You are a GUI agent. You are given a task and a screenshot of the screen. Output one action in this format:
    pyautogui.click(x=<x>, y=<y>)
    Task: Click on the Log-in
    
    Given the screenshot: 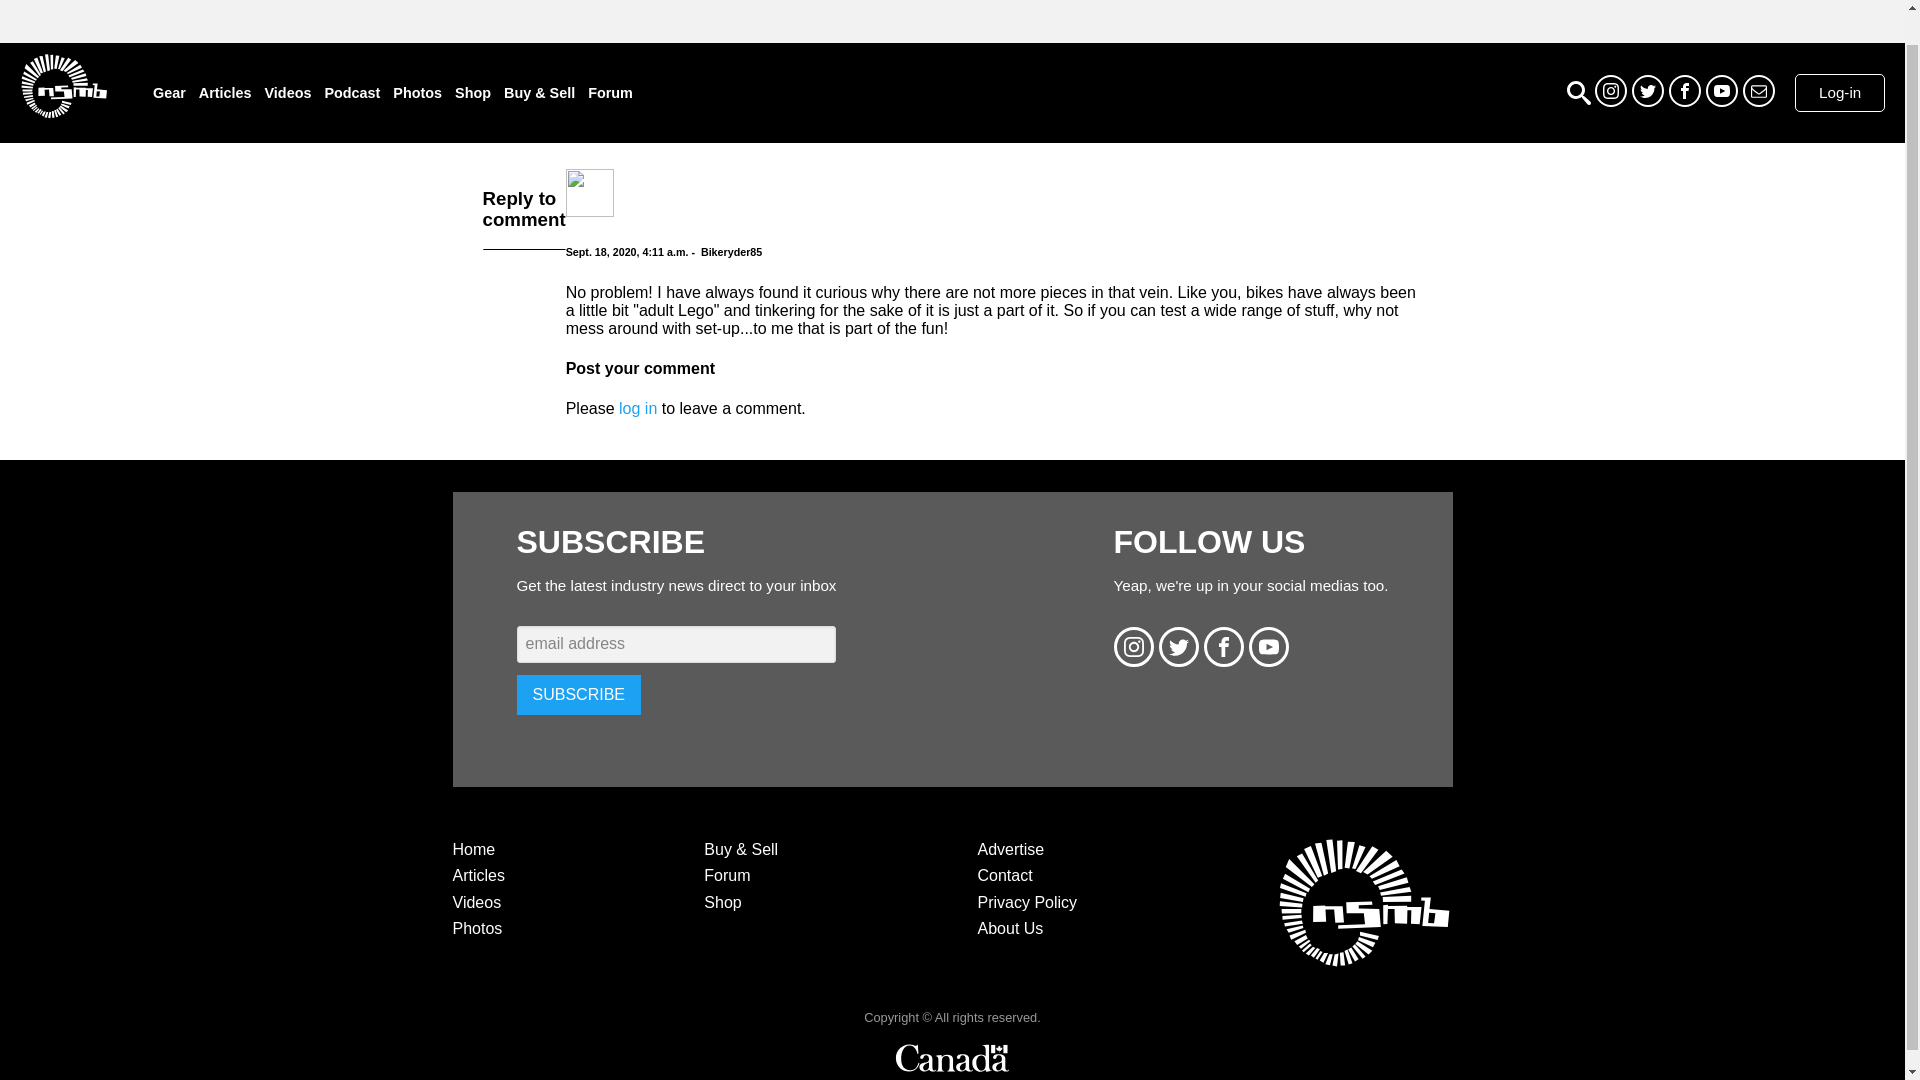 What is the action you would take?
    pyautogui.click(x=1840, y=93)
    